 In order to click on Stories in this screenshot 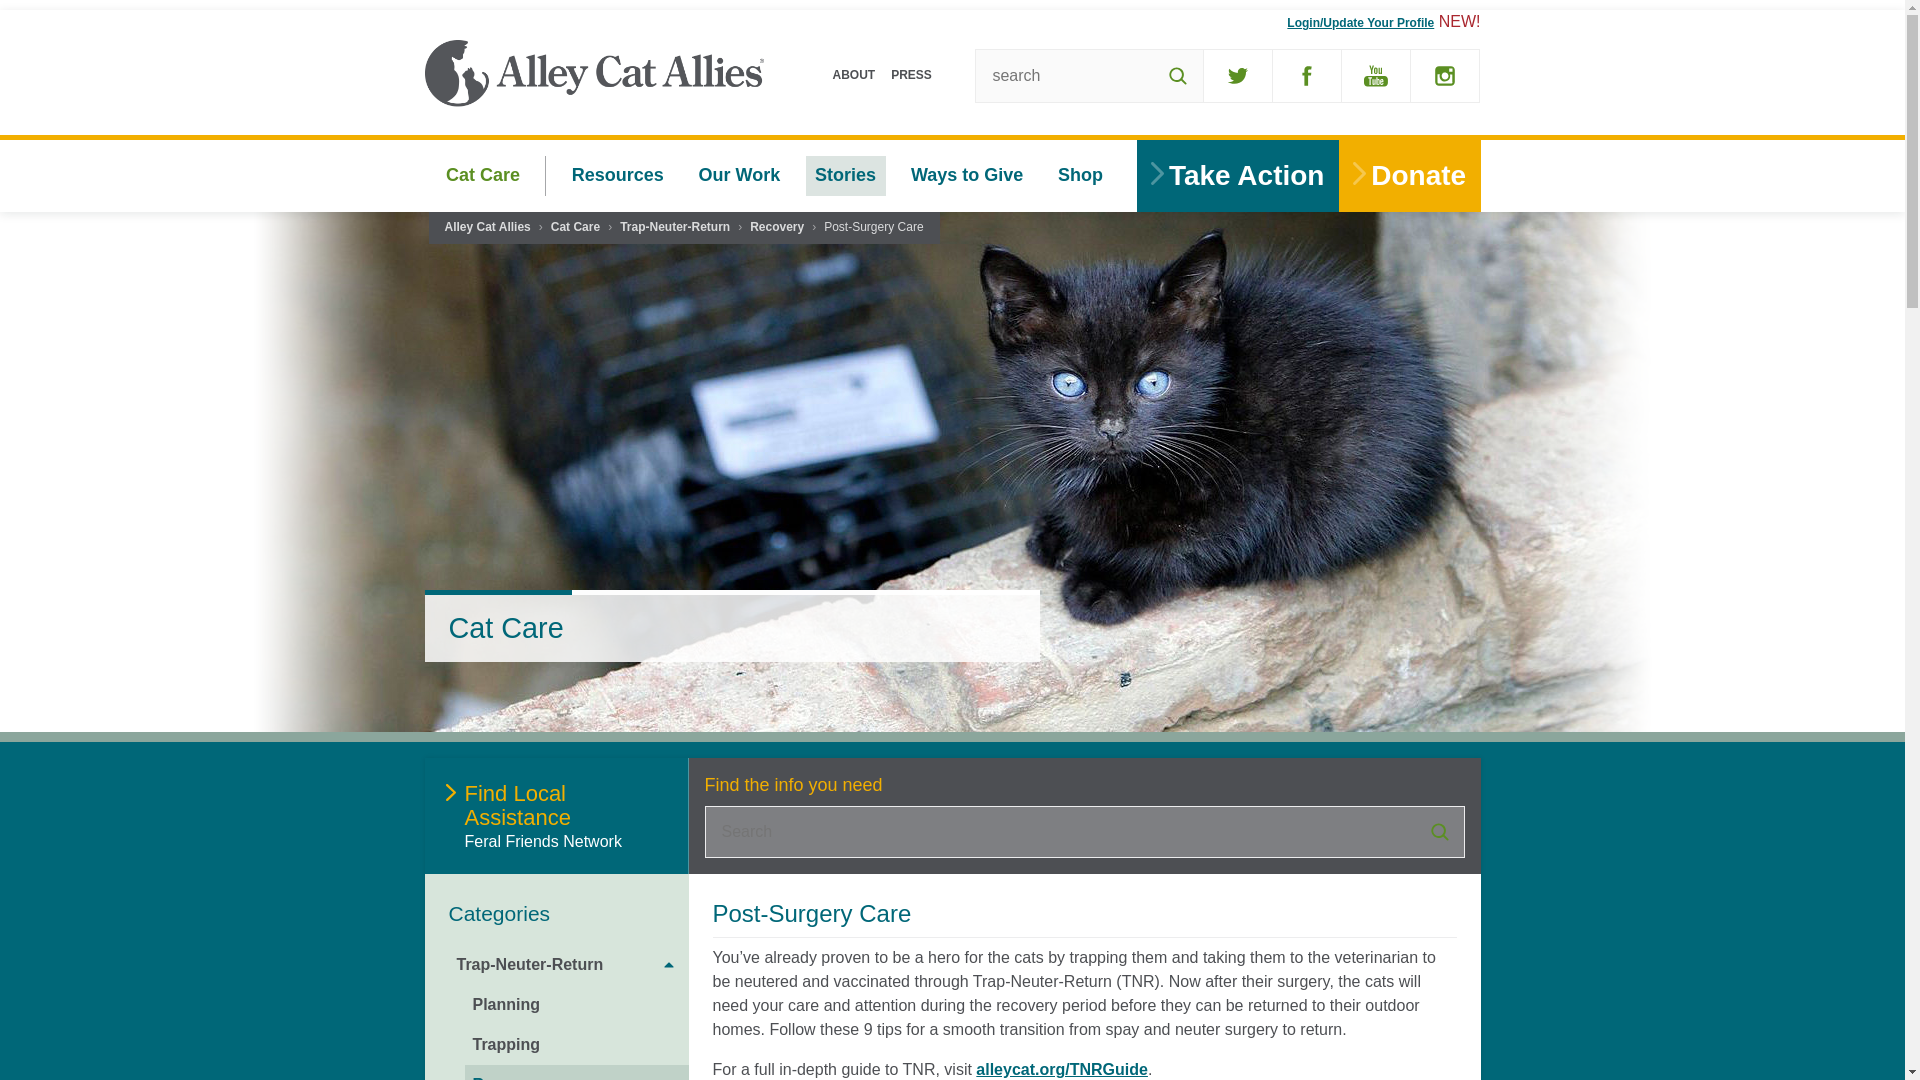, I will do `click(846, 175)`.